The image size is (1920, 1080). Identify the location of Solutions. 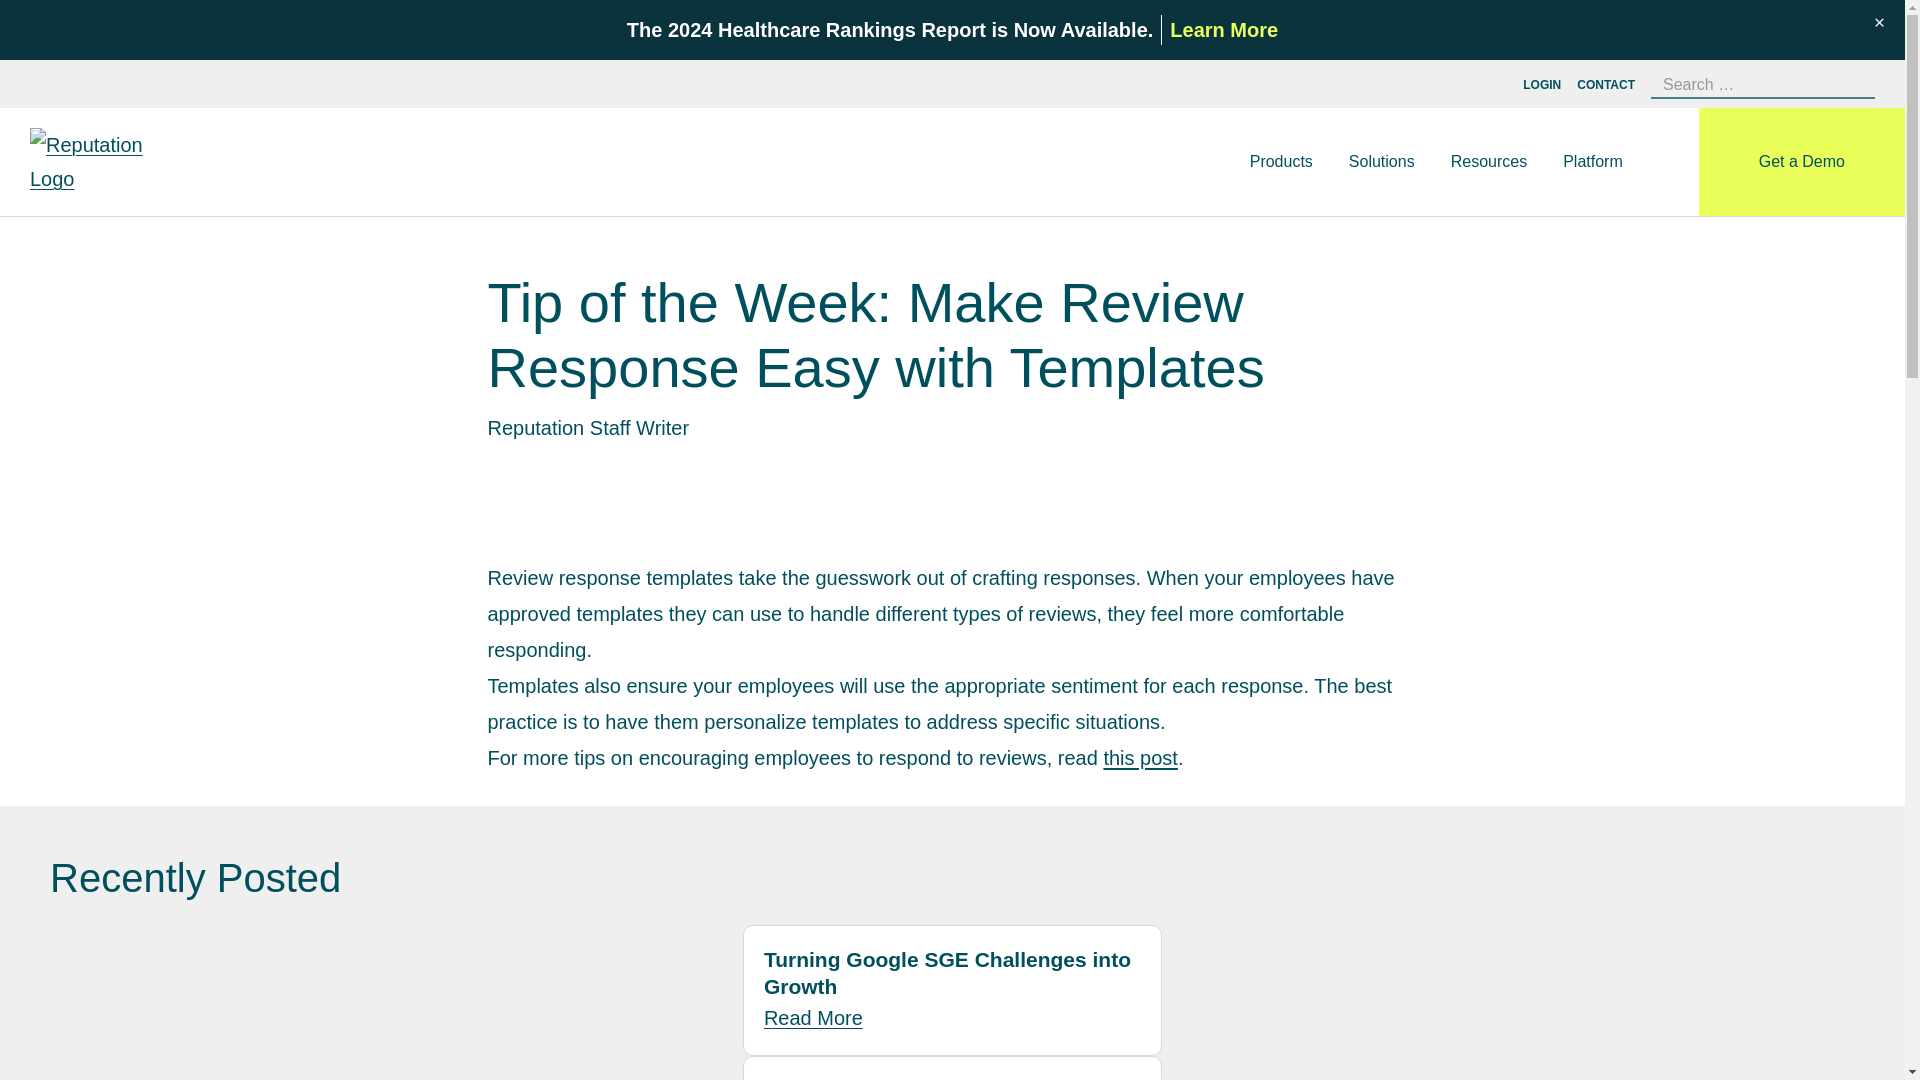
(1381, 162).